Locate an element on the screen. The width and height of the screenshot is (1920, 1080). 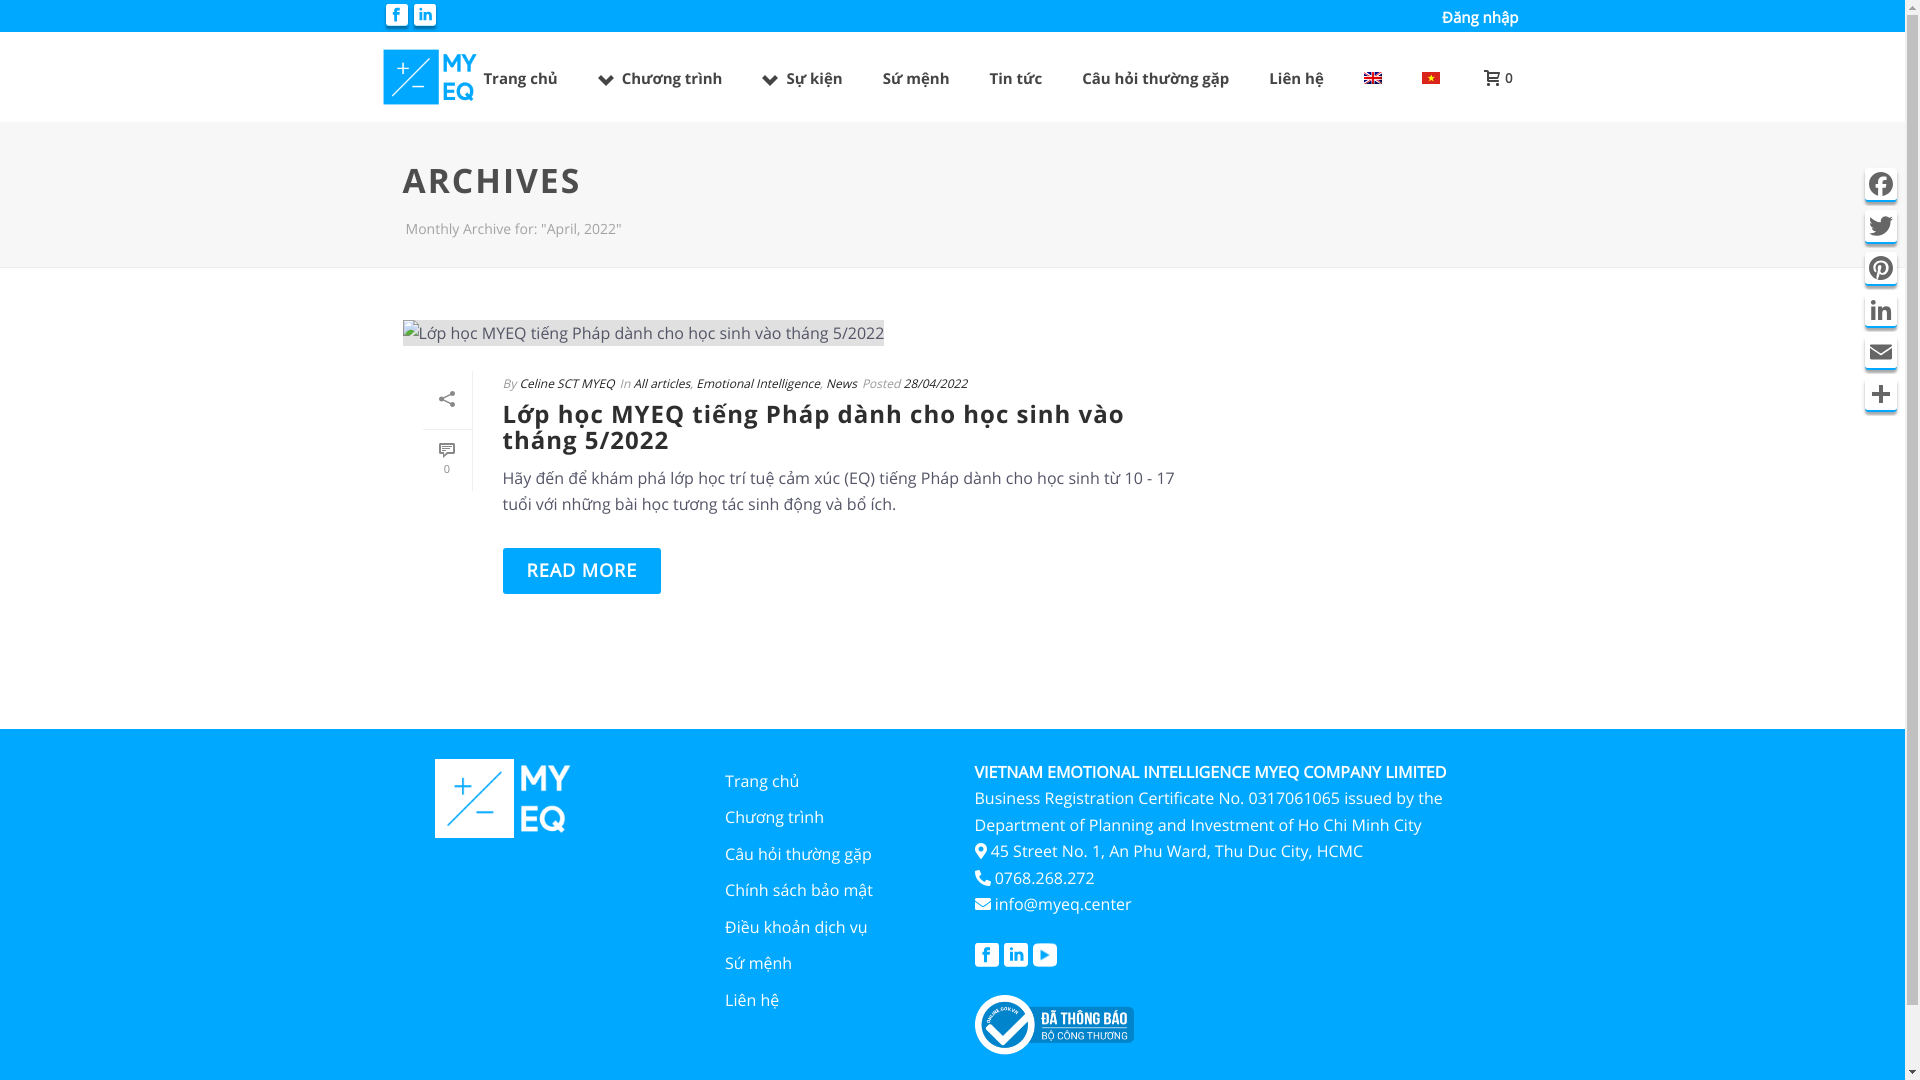
Follow Us on youtube is located at coordinates (1044, 956).